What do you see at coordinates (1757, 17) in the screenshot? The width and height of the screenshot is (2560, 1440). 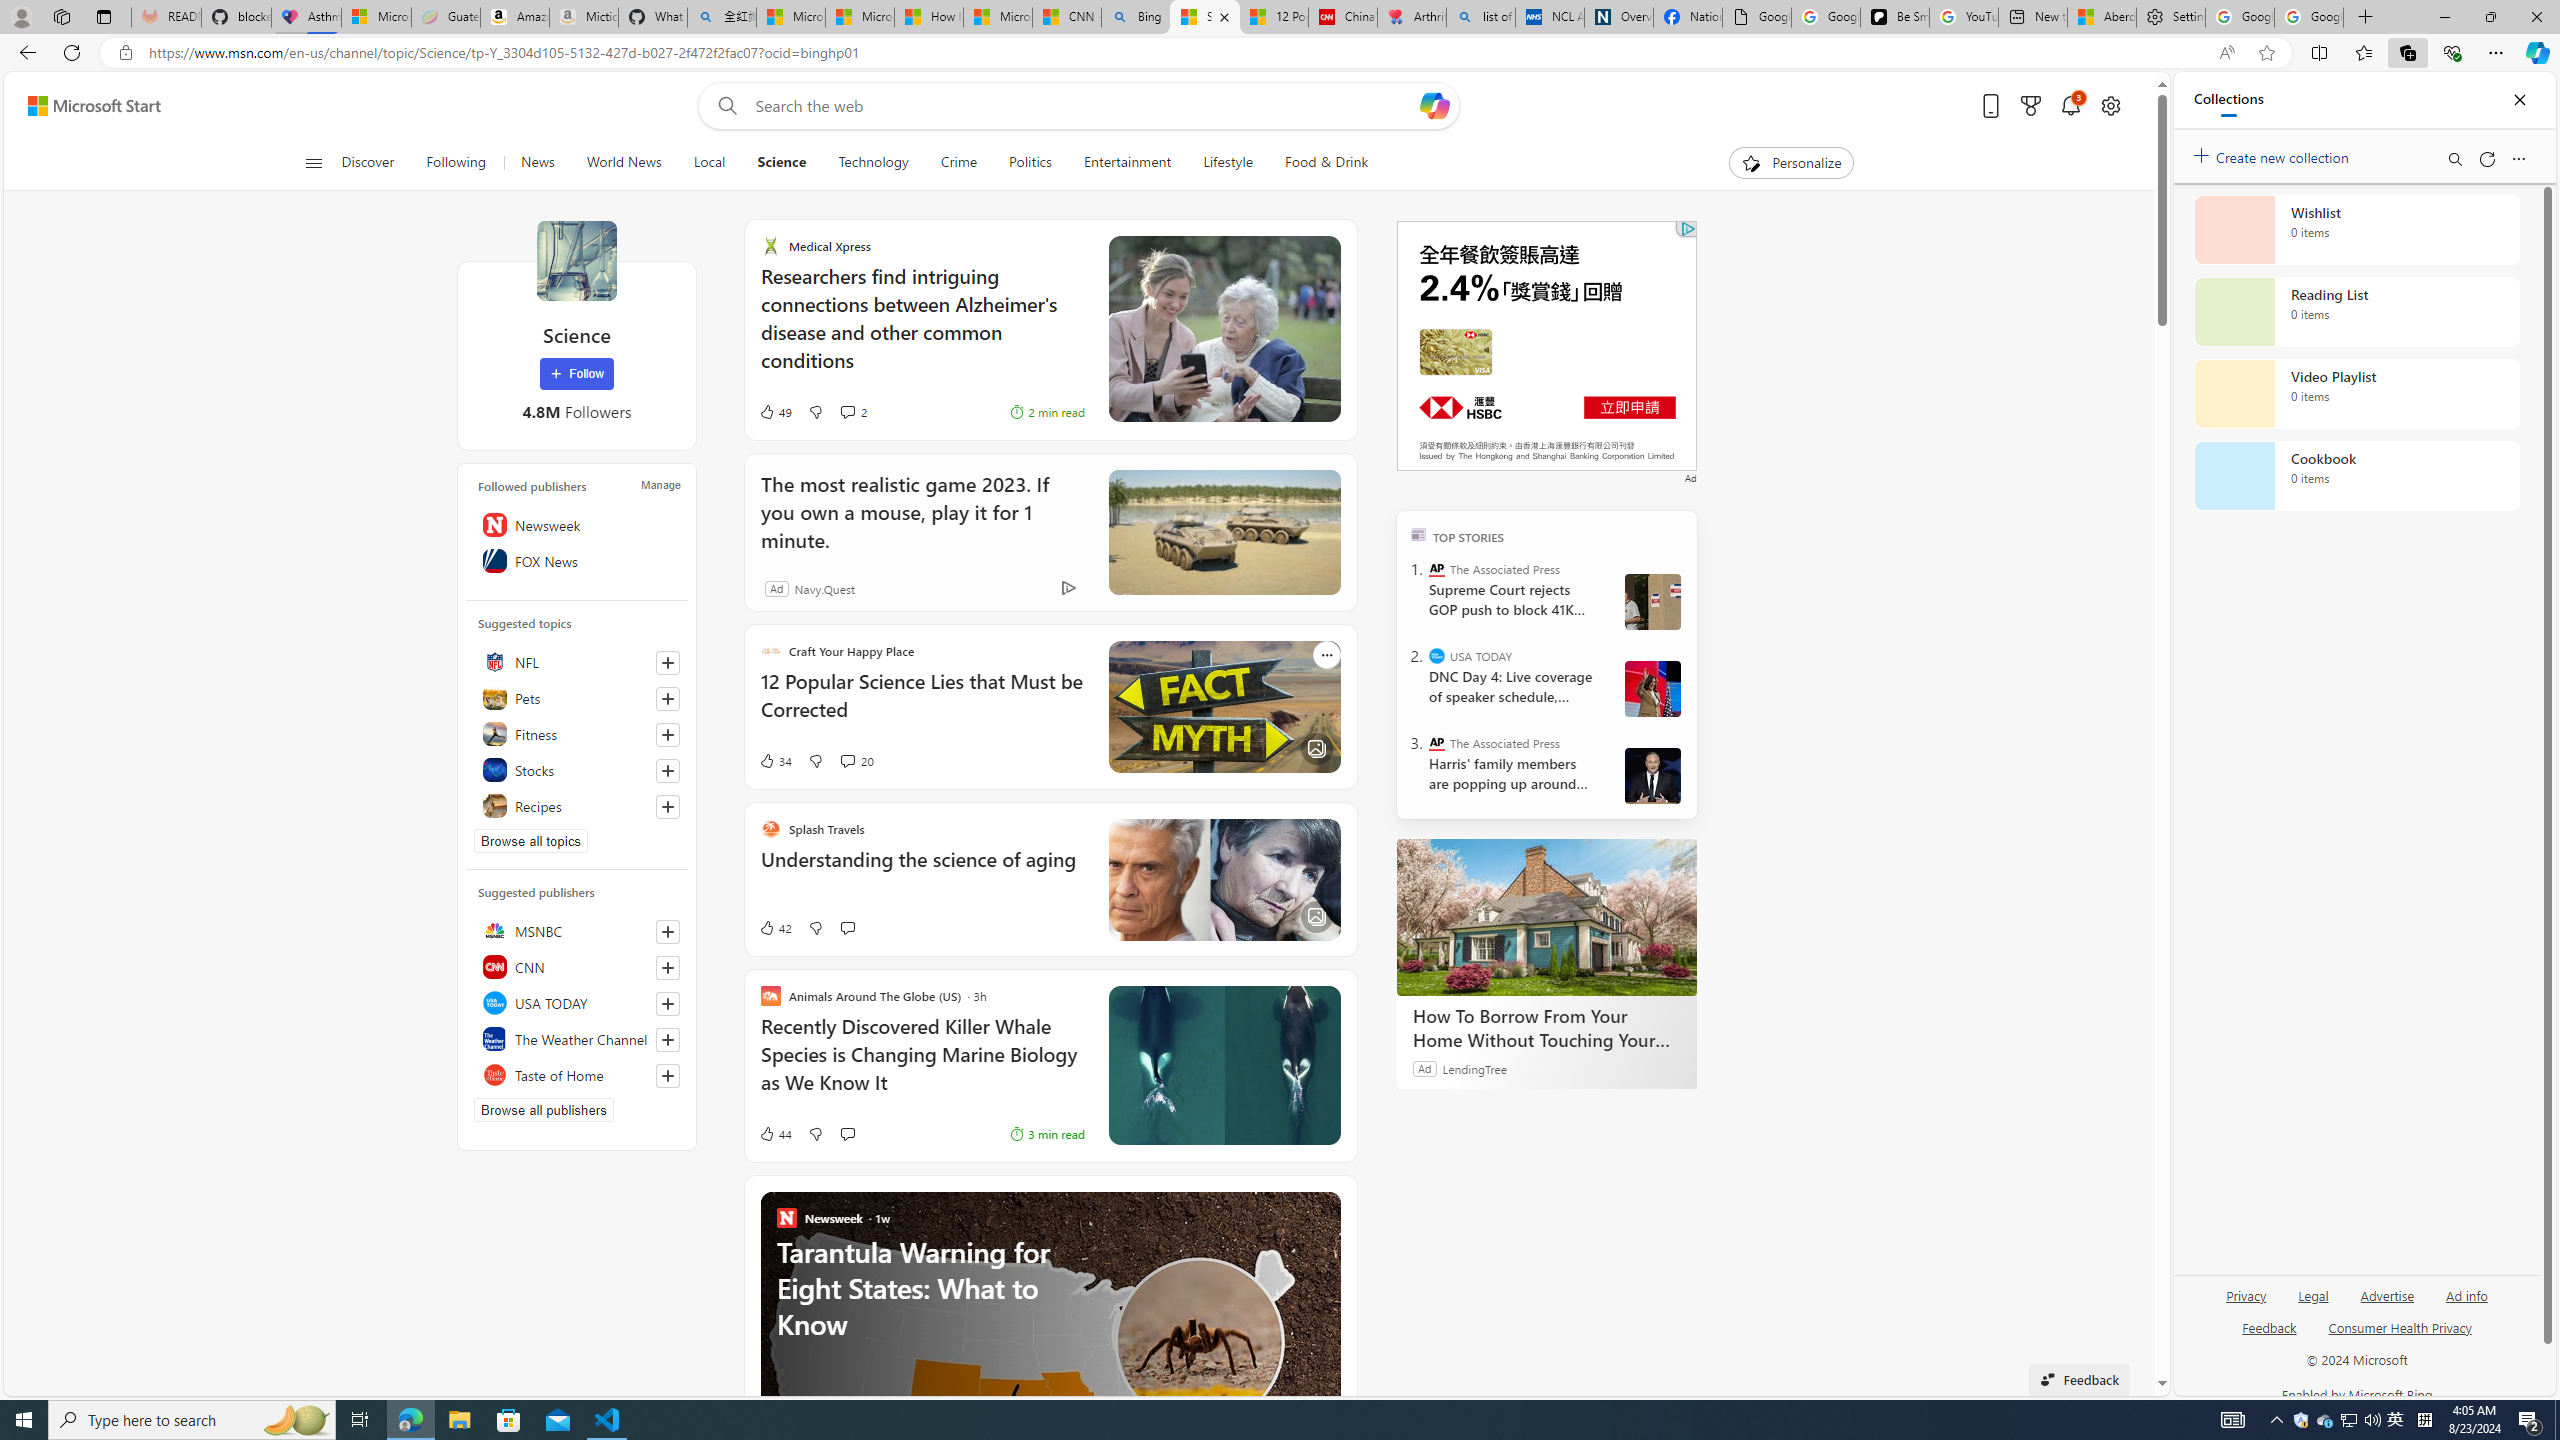 I see `Google Analytics Opt-out Browser Add-on Download Page` at bounding box center [1757, 17].